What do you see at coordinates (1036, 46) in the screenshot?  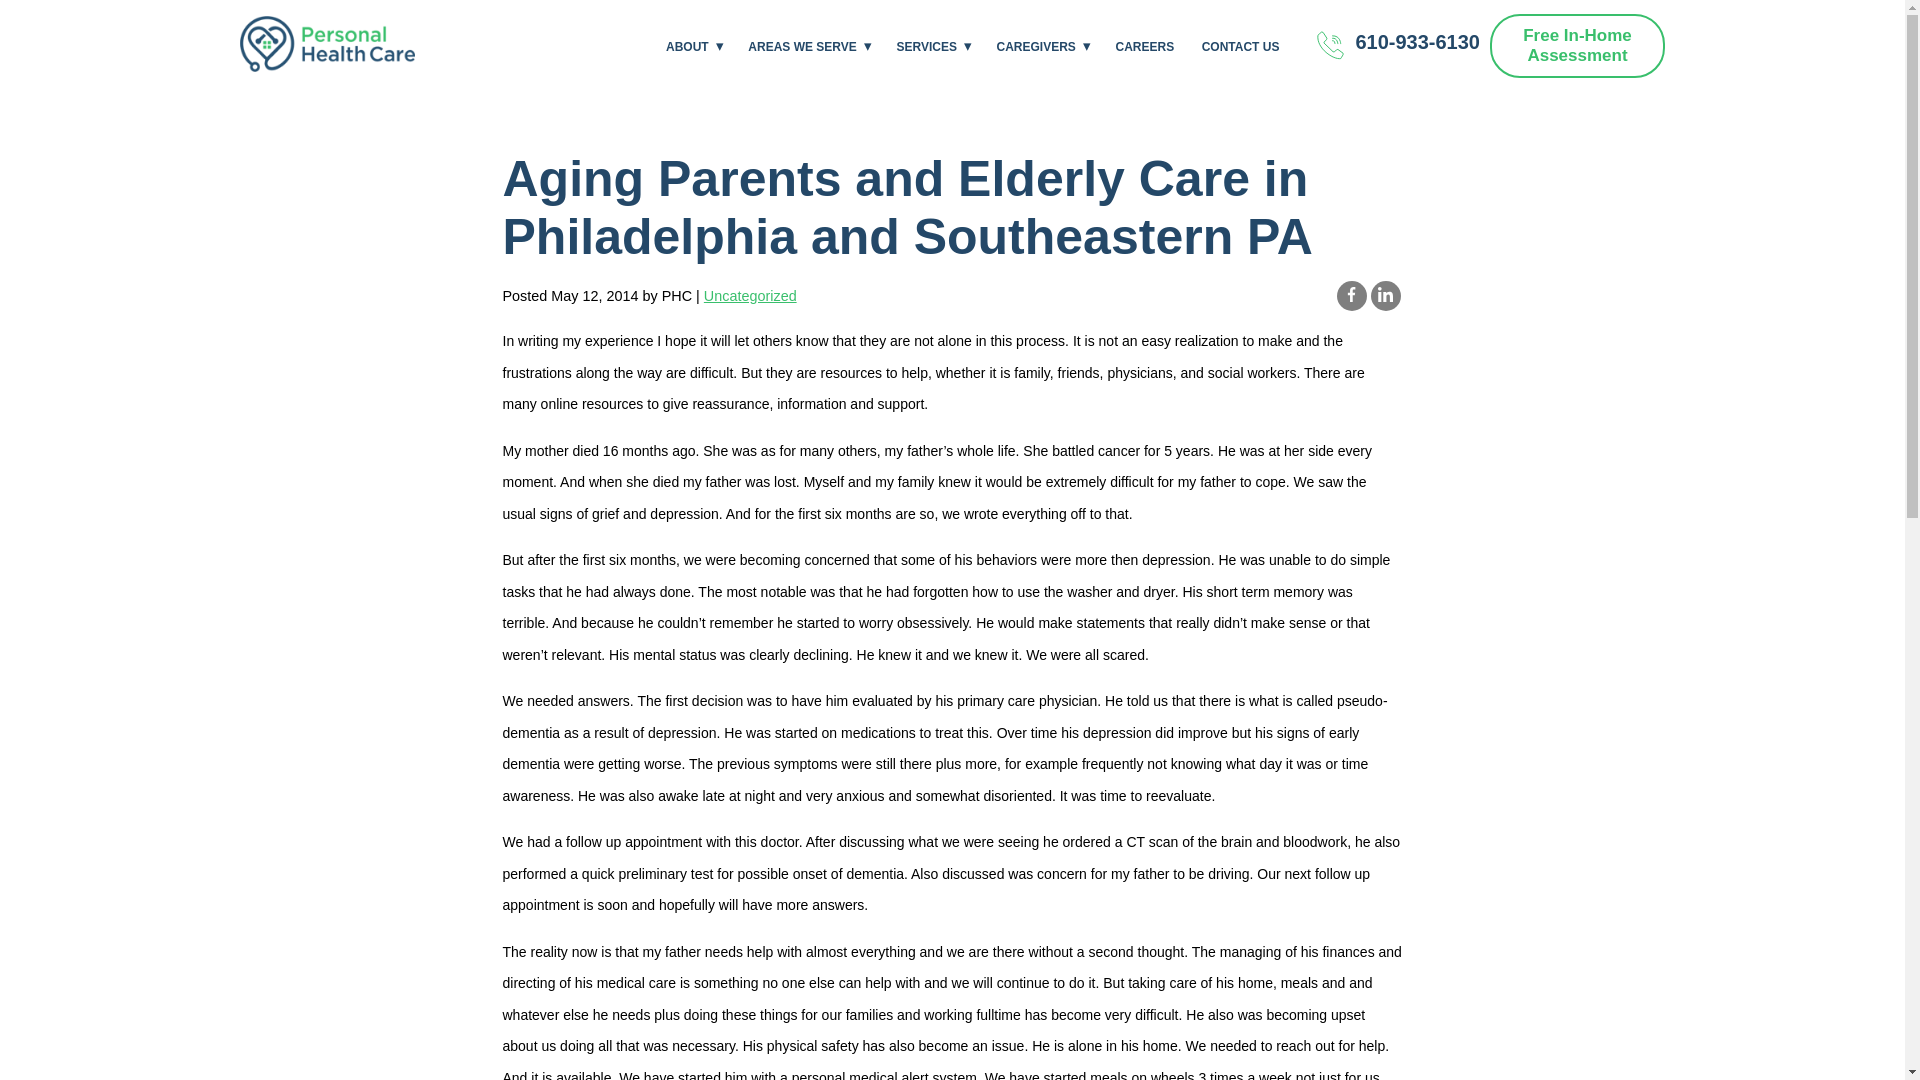 I see `CAREGIVERS` at bounding box center [1036, 46].